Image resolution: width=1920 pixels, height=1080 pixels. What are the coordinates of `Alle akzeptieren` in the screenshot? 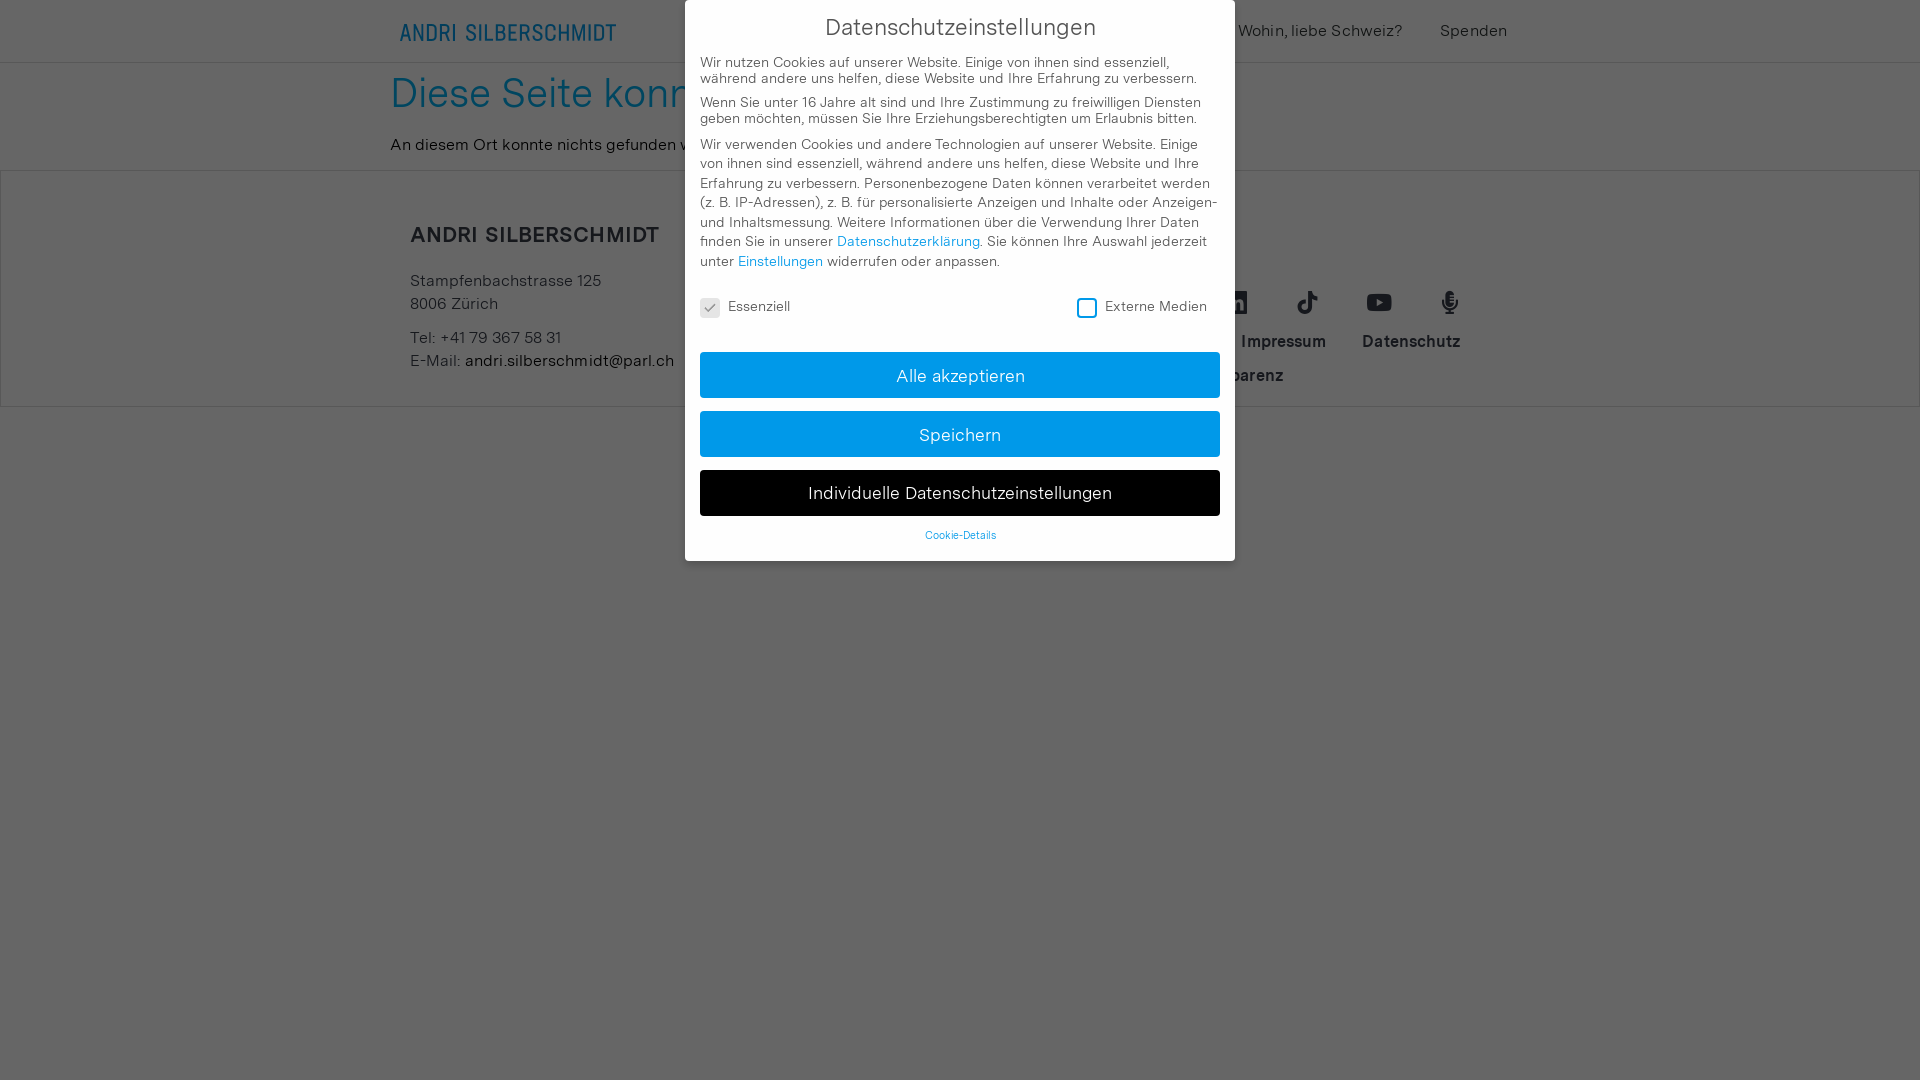 It's located at (960, 375).